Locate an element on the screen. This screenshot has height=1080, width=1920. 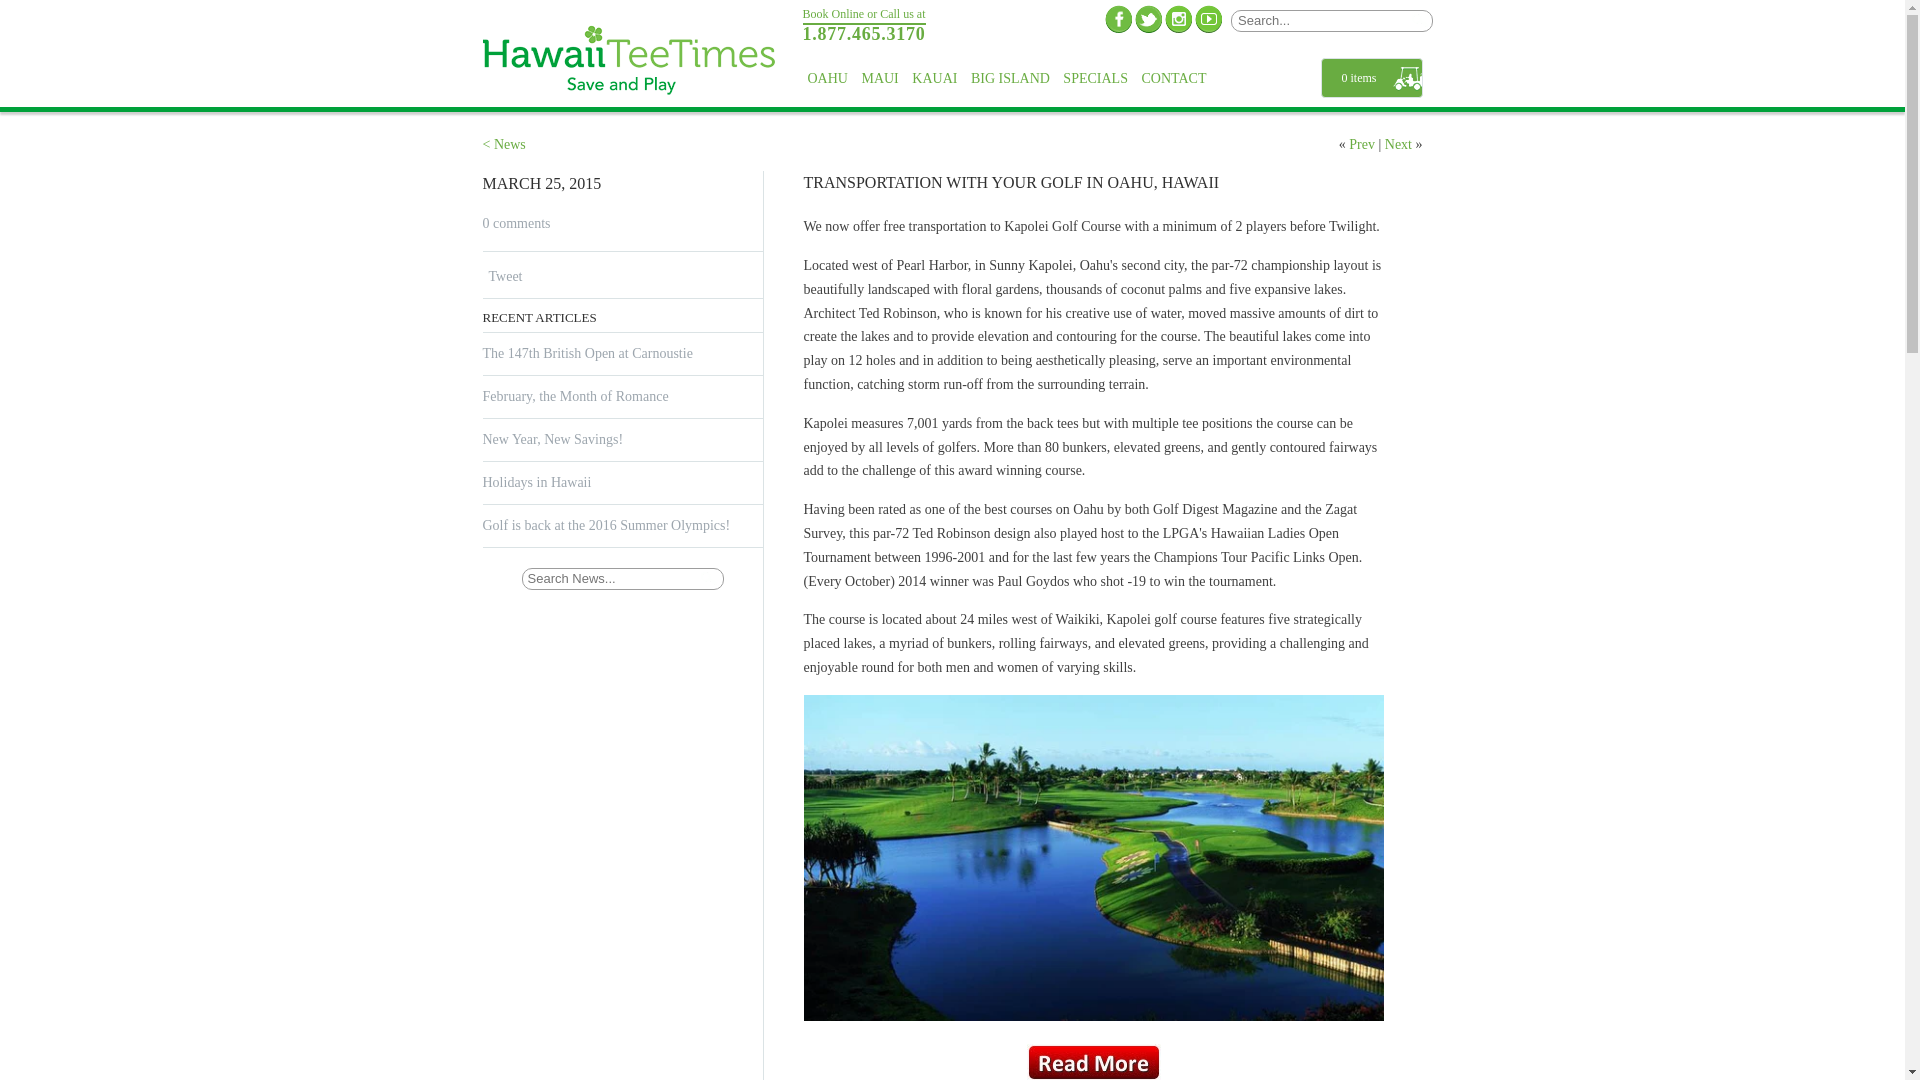
Hawaii Tee Times is located at coordinates (631, 63).